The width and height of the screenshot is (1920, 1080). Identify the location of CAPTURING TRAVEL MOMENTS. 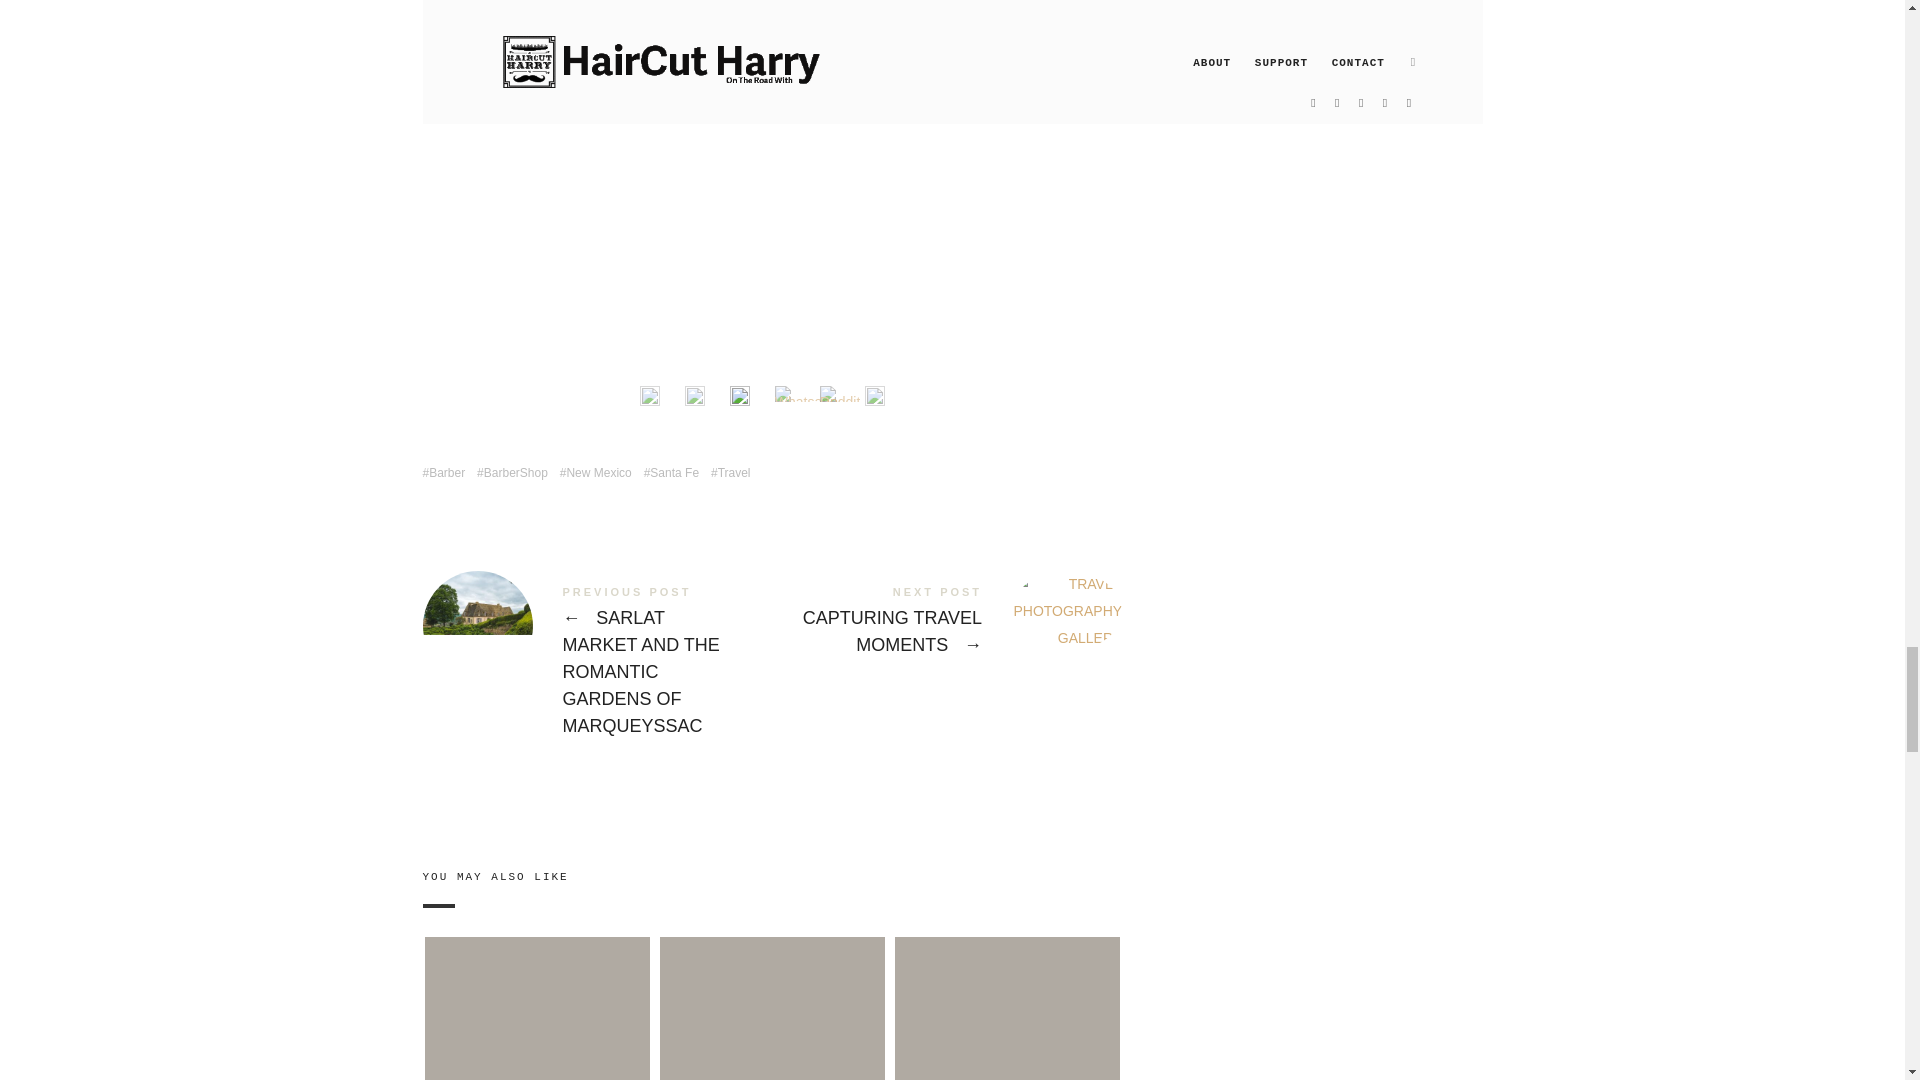
(946, 624).